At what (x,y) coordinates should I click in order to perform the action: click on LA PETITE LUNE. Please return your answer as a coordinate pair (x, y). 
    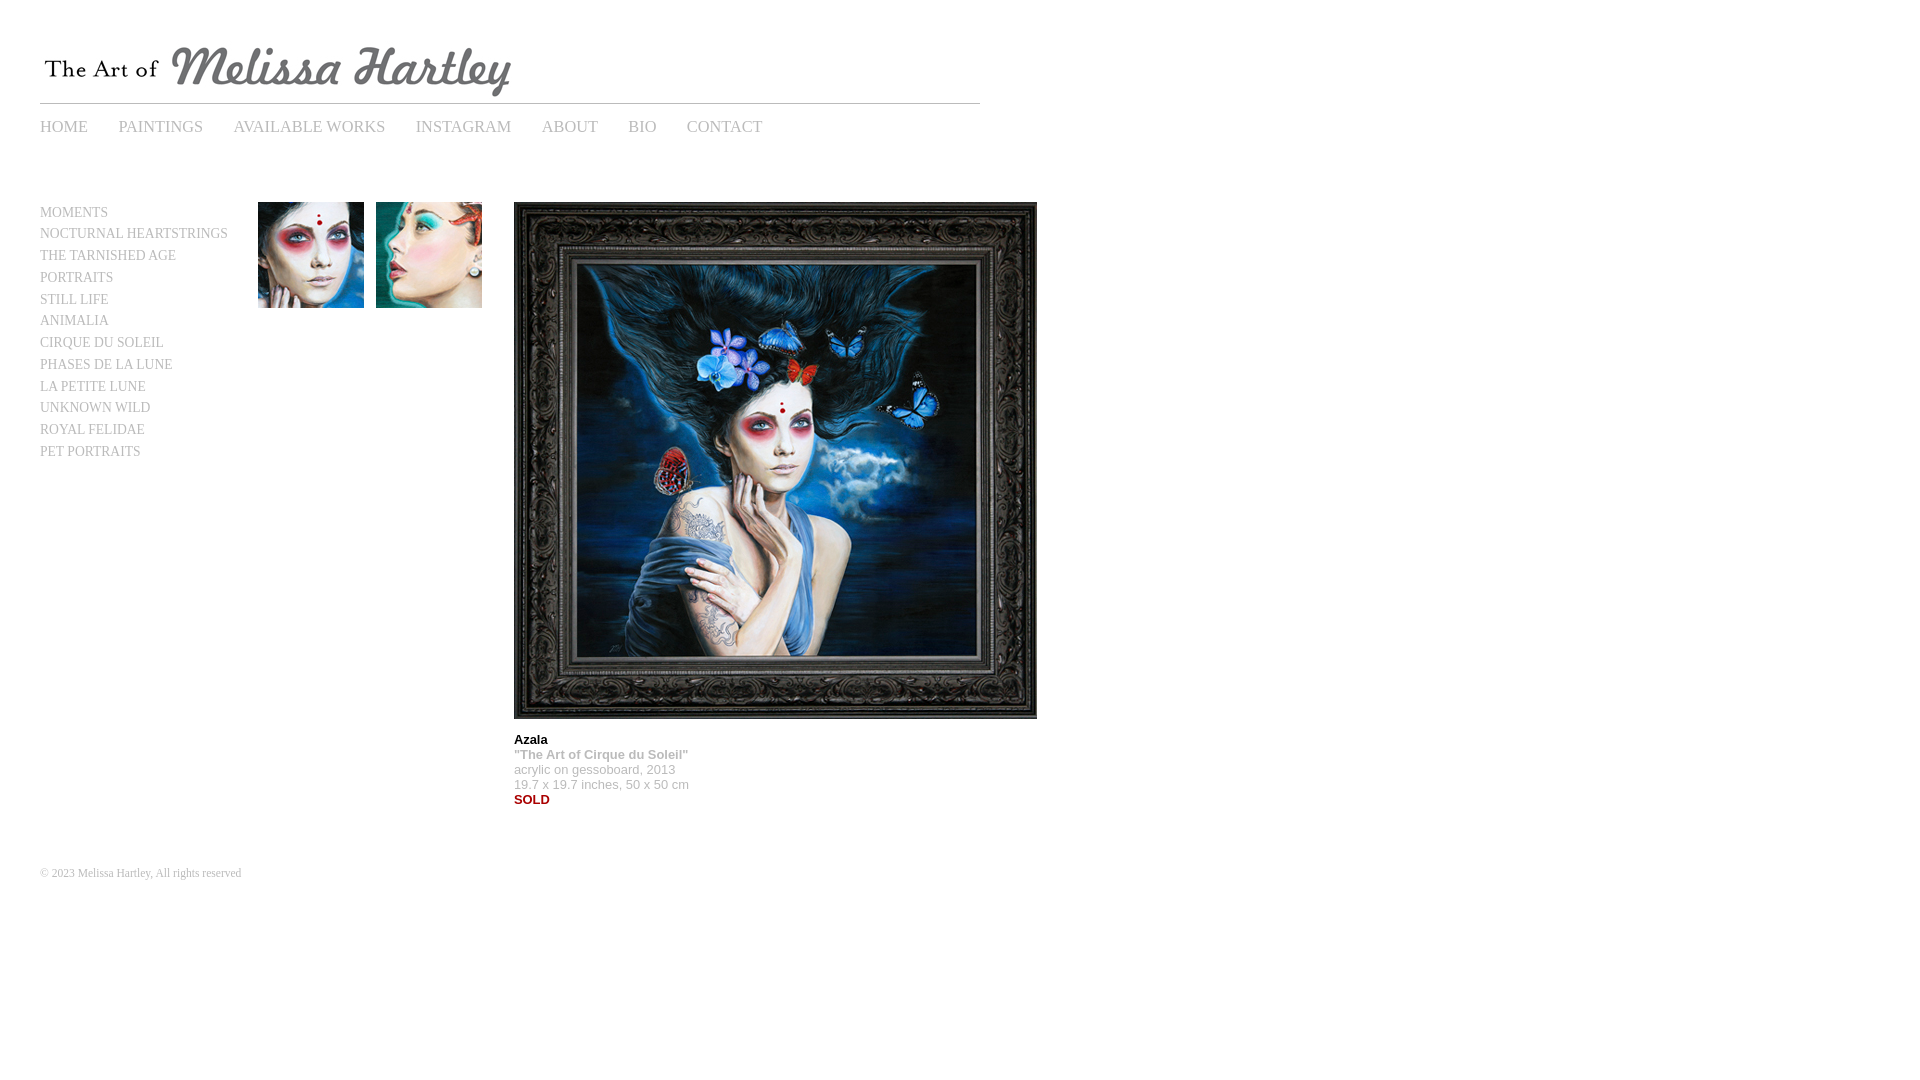
    Looking at the image, I should click on (93, 386).